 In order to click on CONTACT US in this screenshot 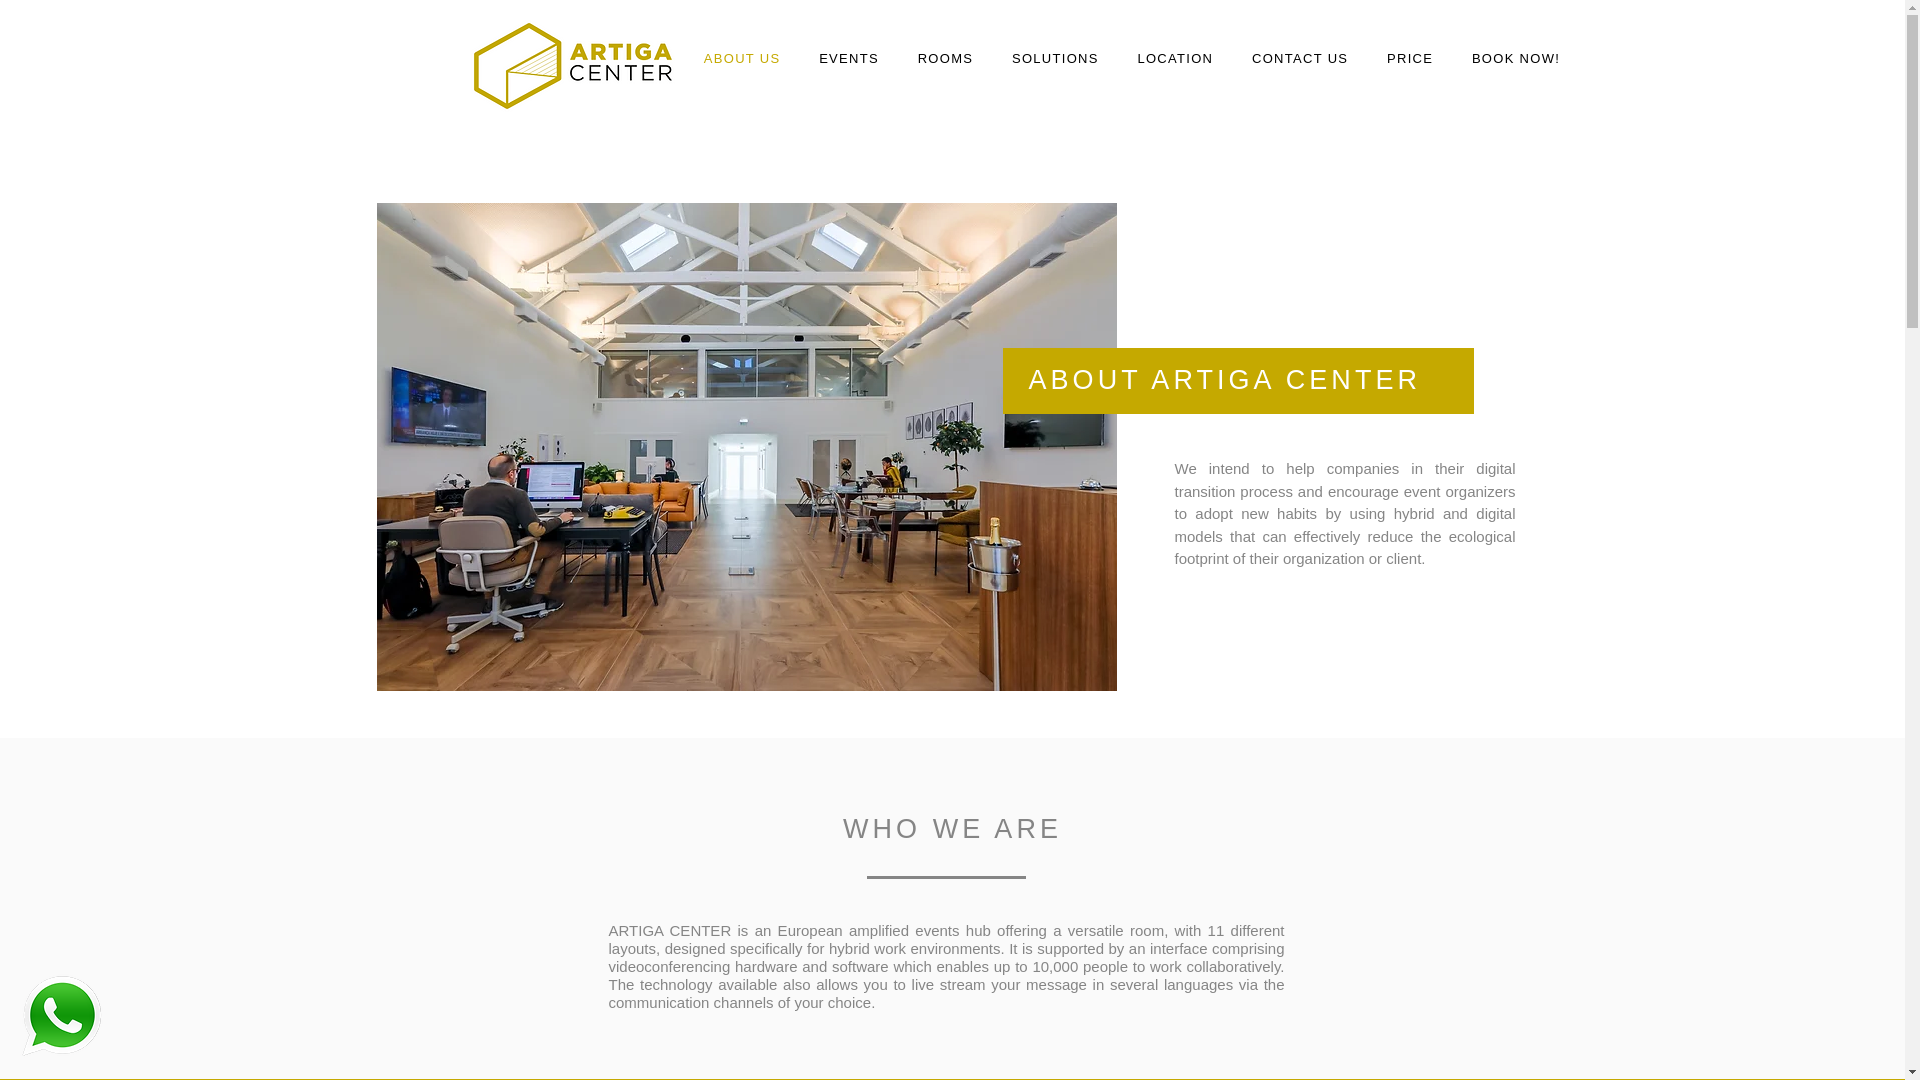, I will do `click(1300, 59)`.